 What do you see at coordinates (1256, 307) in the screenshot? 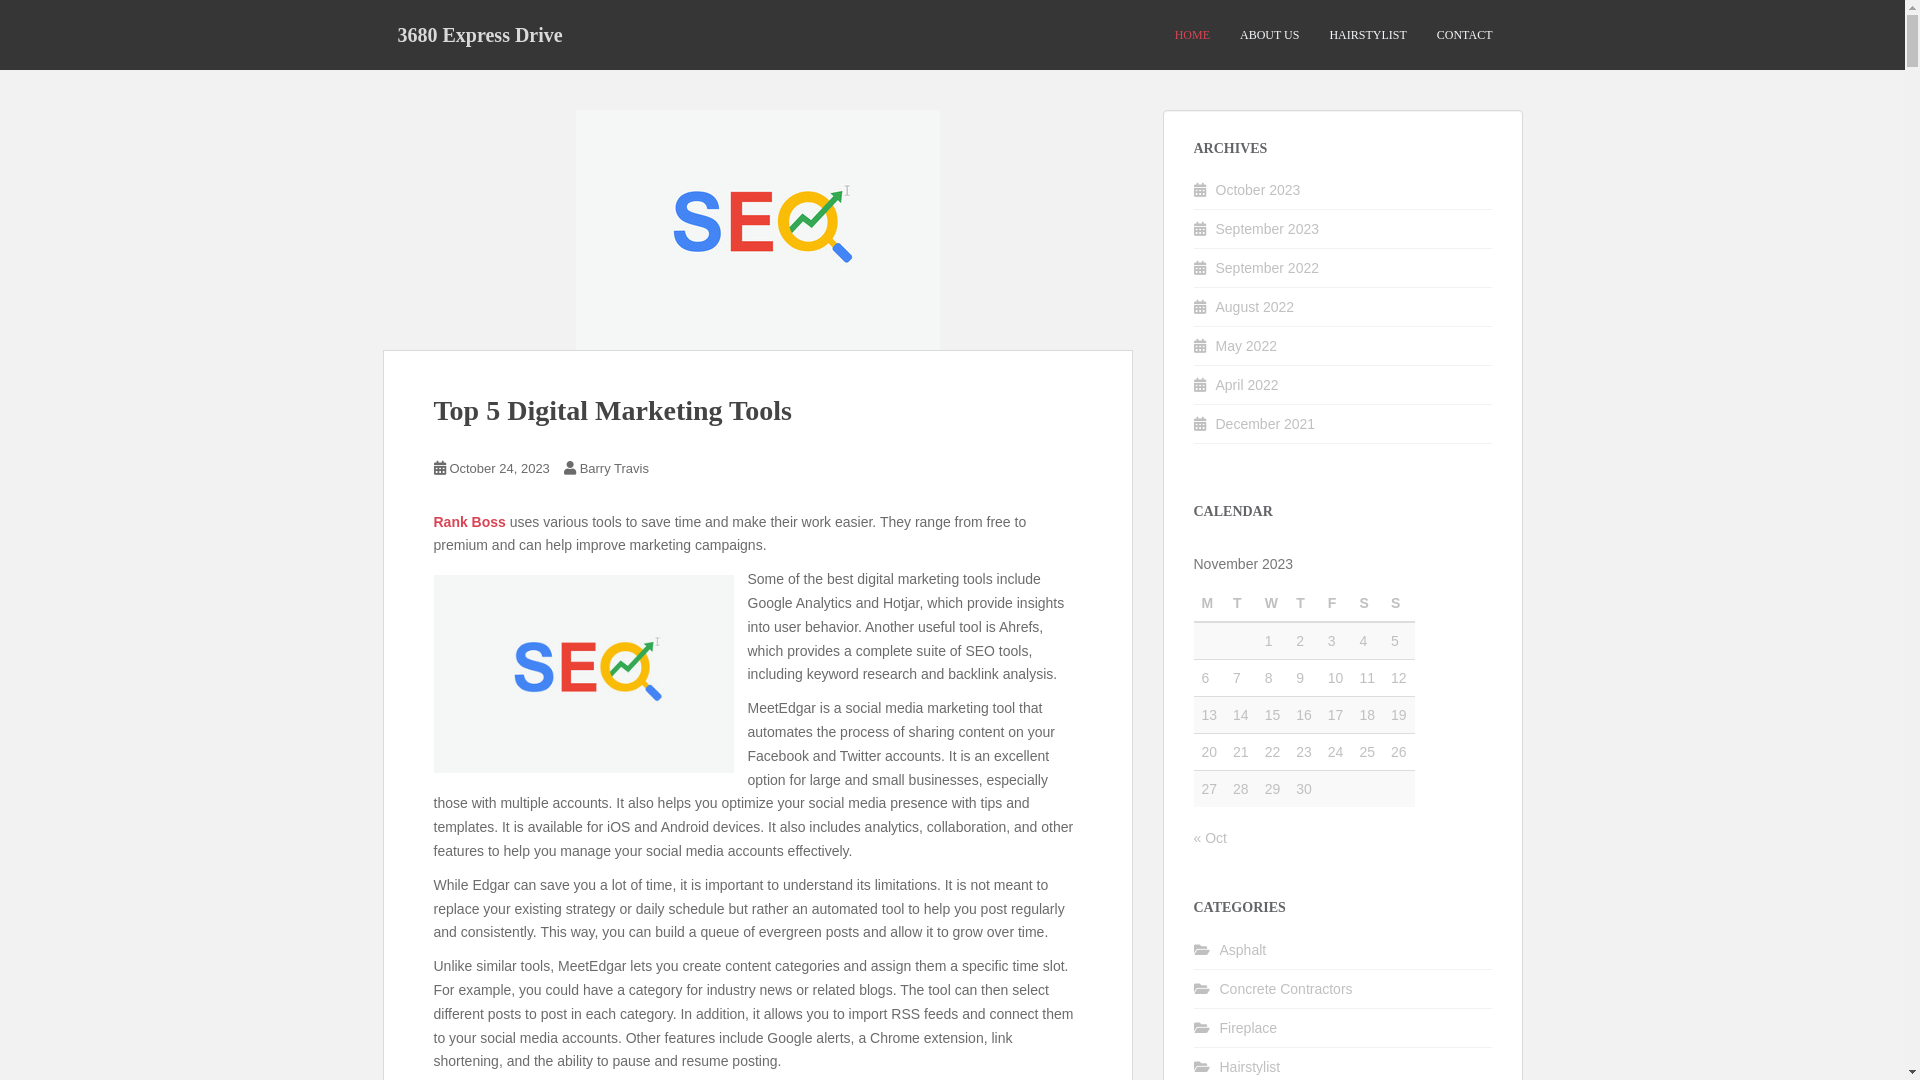
I see `August 2022` at bounding box center [1256, 307].